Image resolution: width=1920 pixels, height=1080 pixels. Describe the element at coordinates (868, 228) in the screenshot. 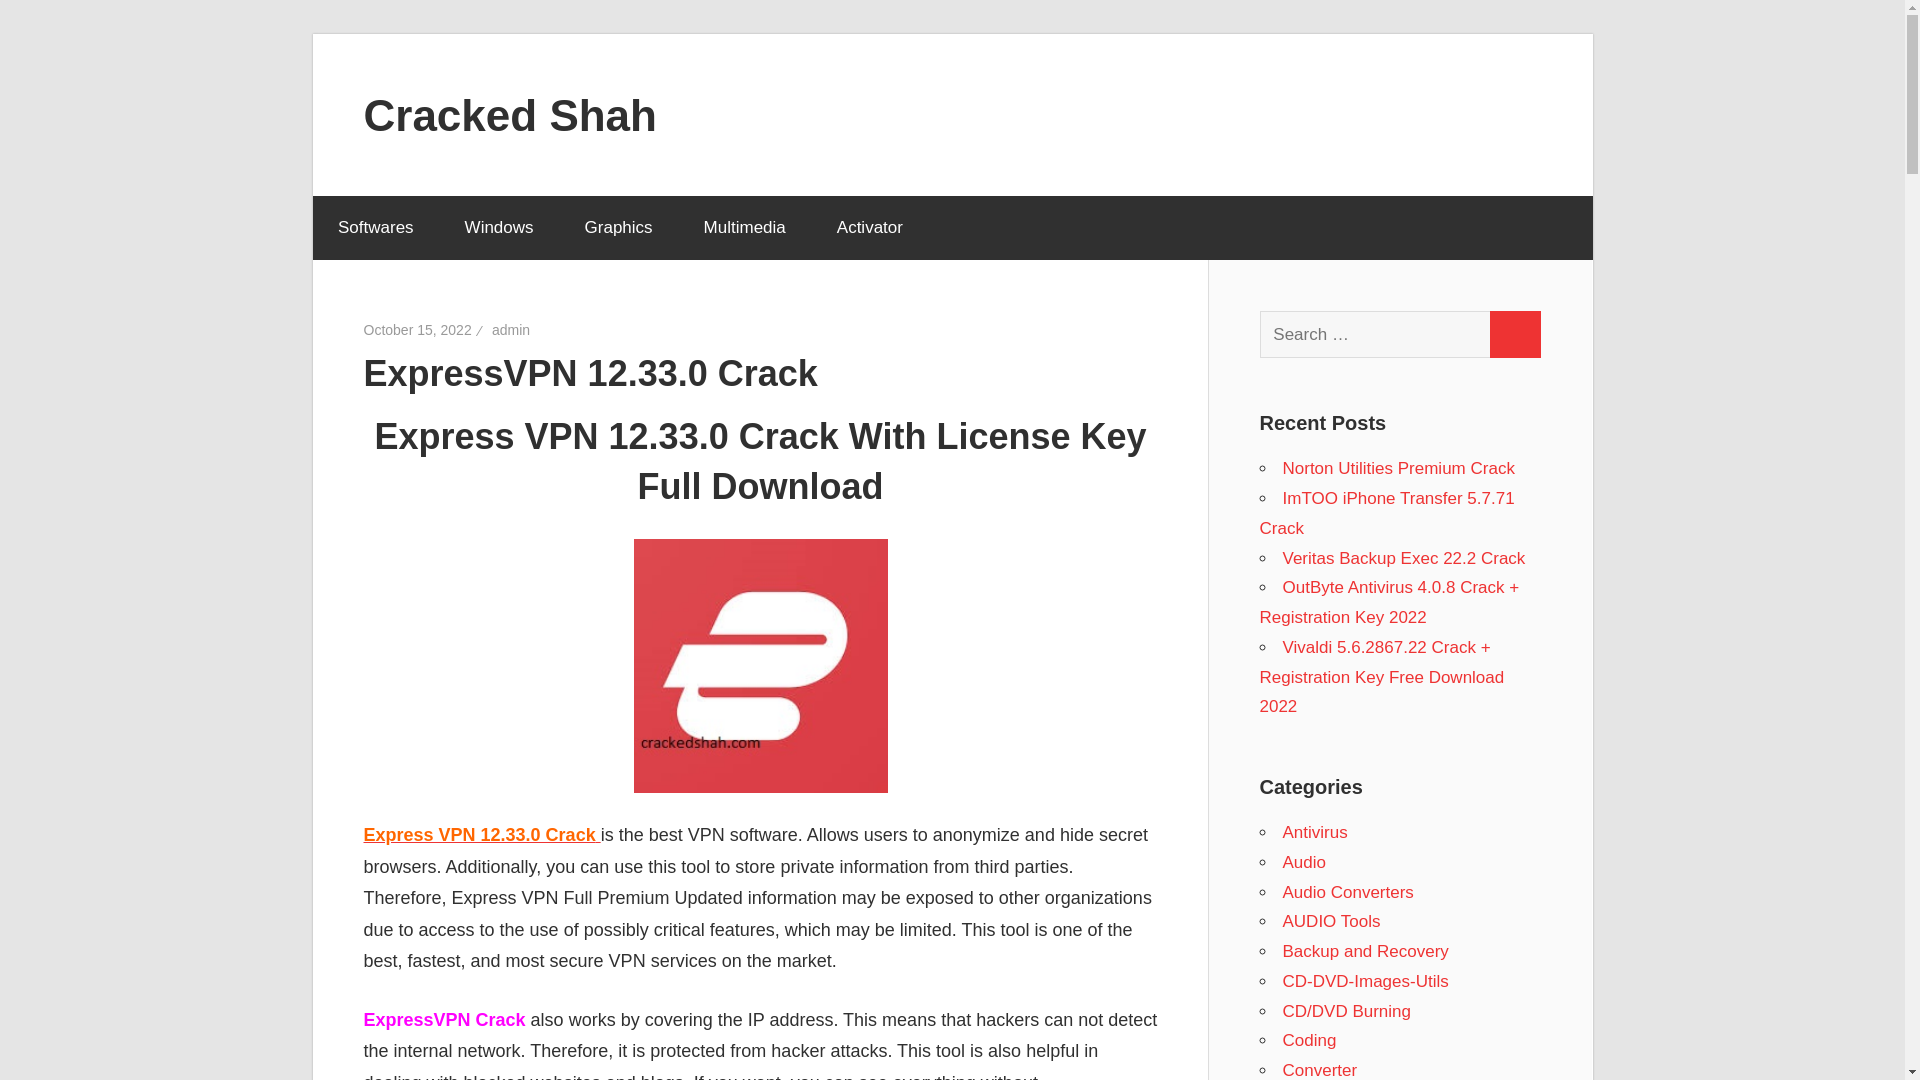

I see `Activator` at that location.